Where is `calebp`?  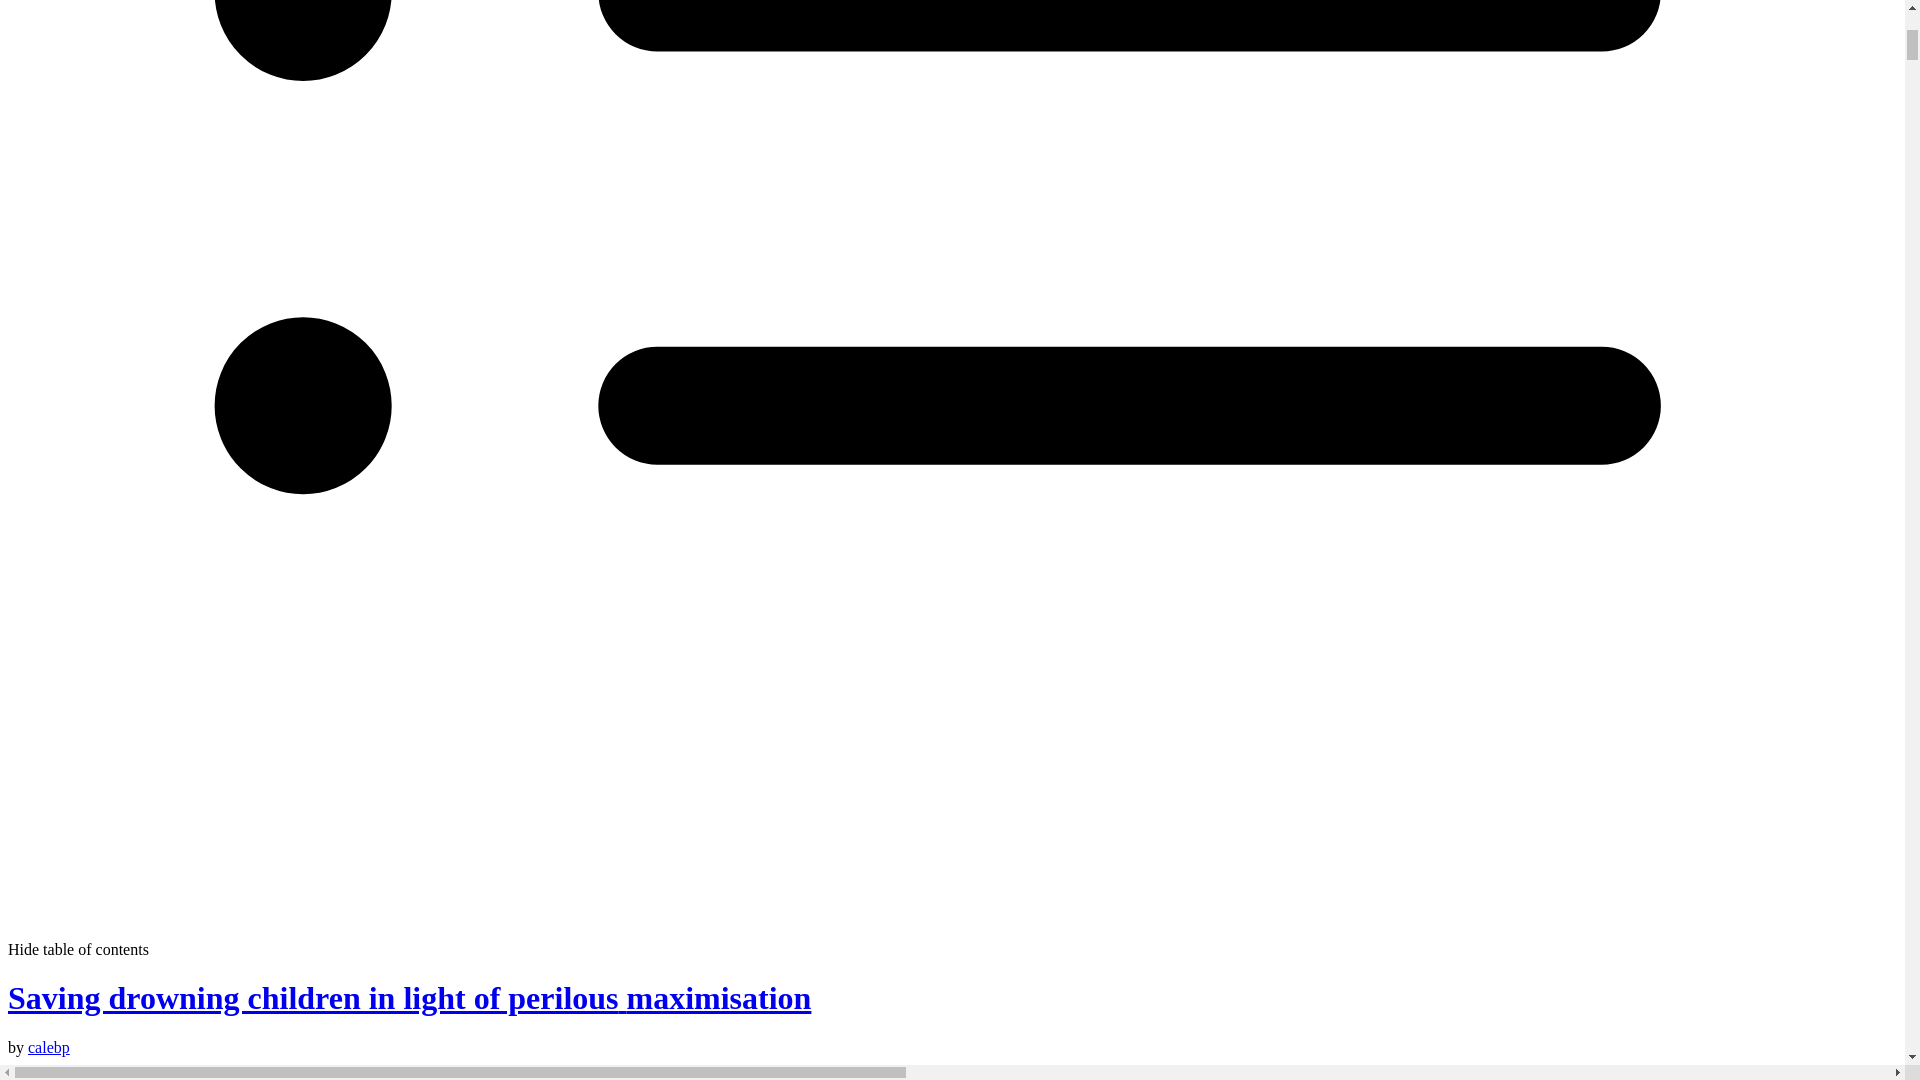
calebp is located at coordinates (48, 1047).